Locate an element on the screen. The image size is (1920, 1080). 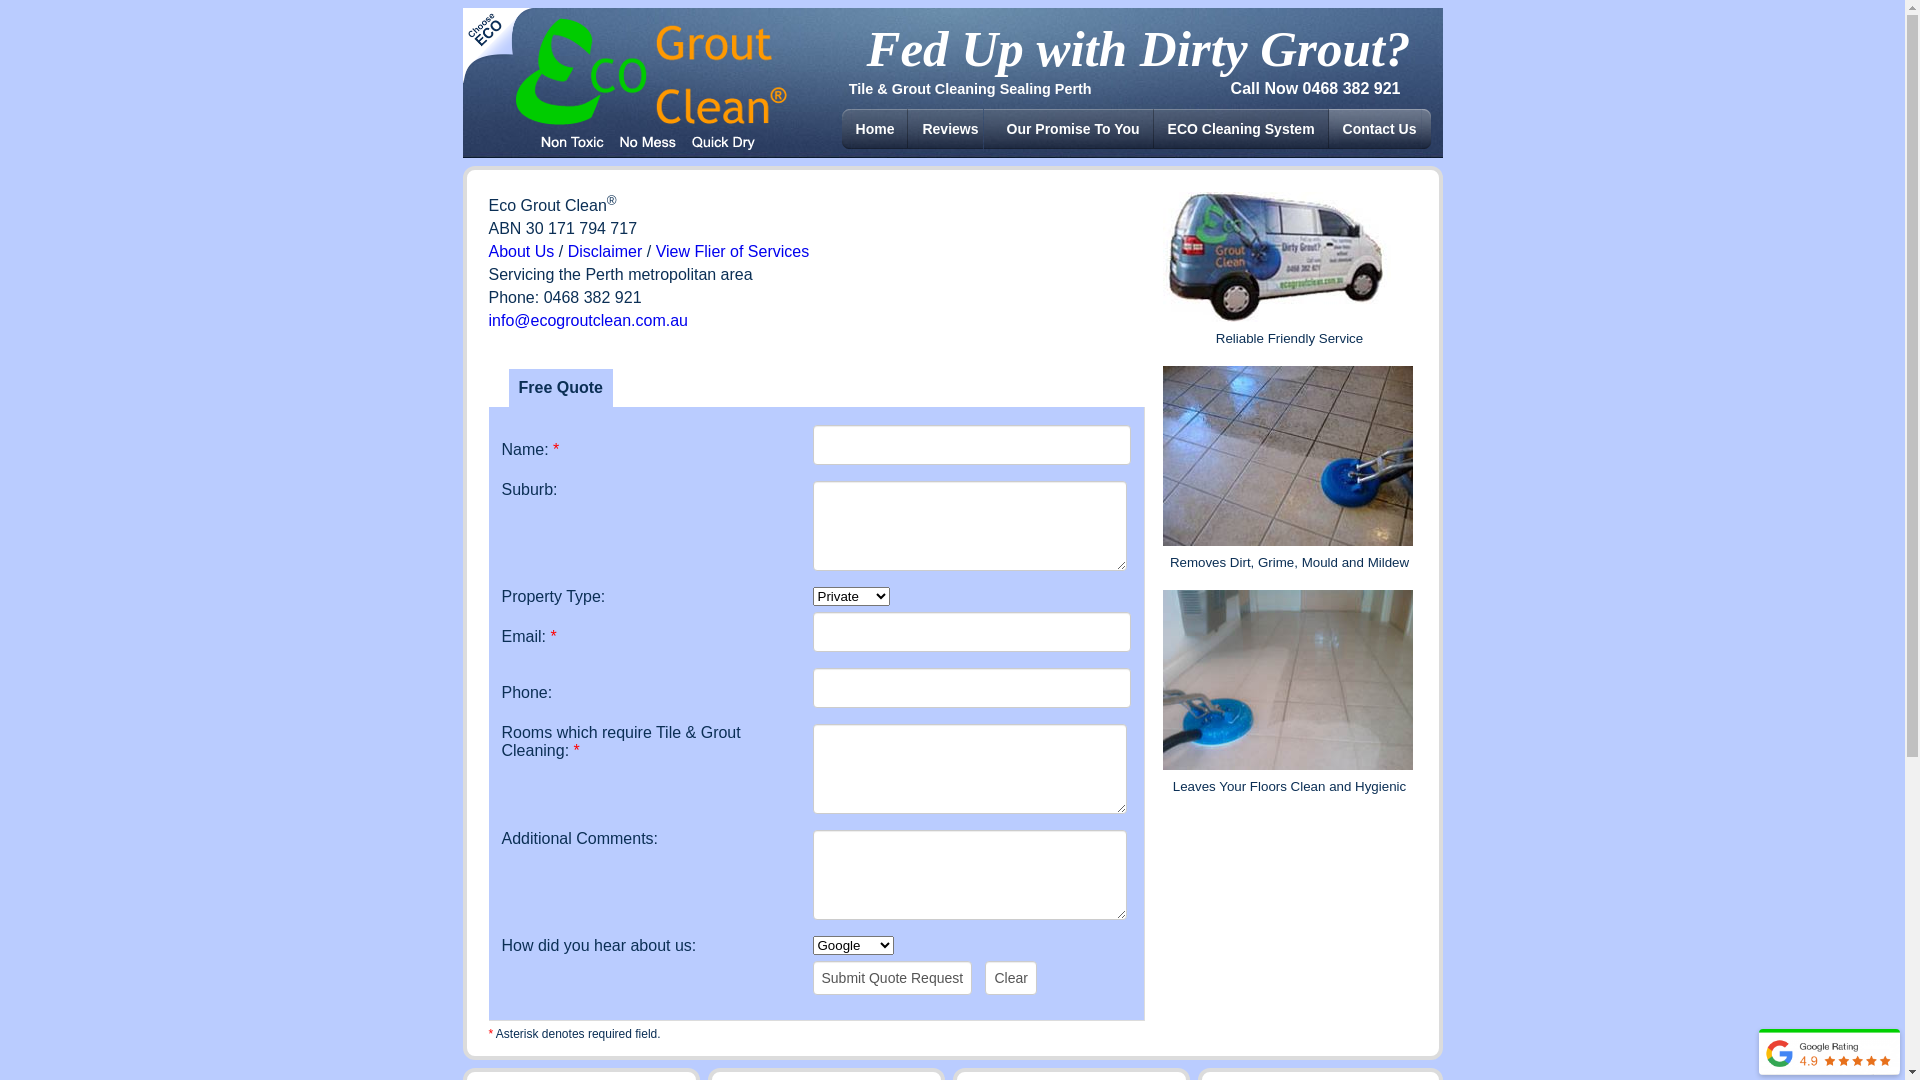
Submit Quote Request is located at coordinates (892, 978).